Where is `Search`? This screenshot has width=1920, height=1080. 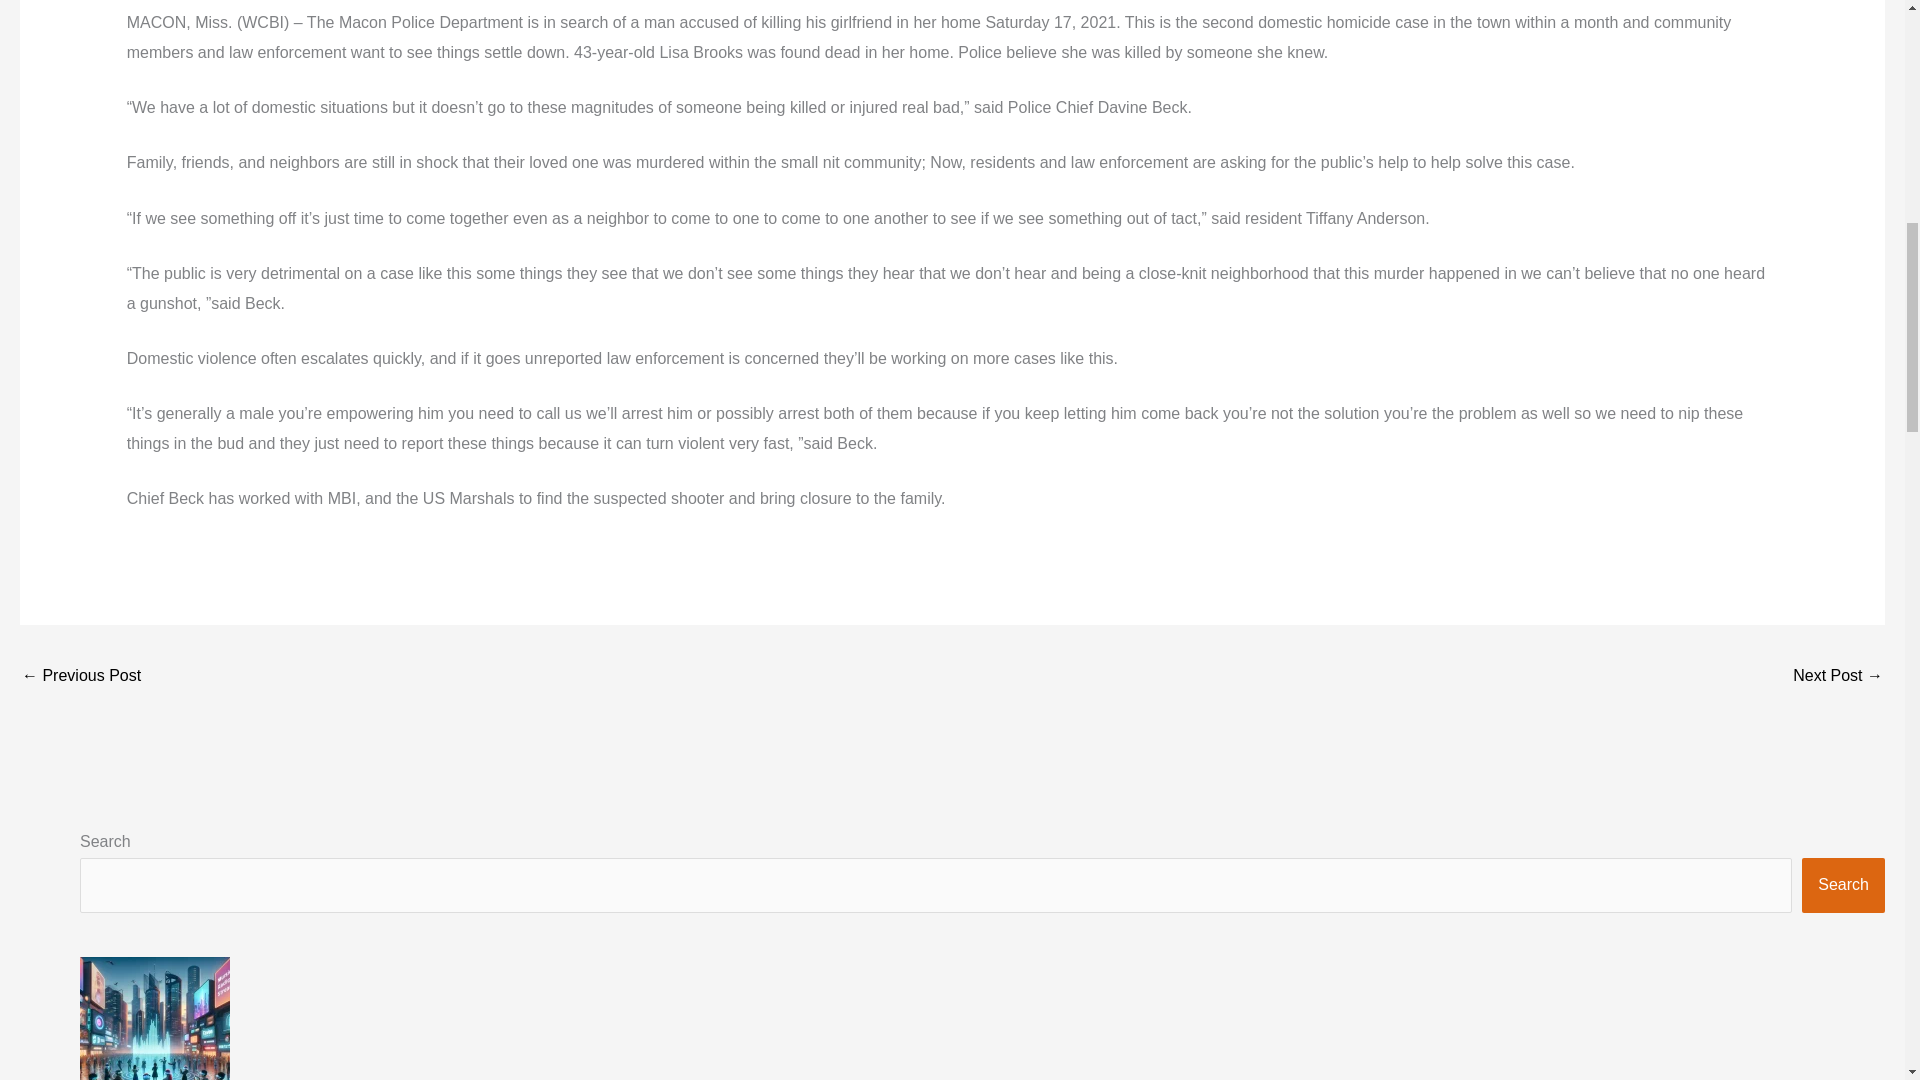 Search is located at coordinates (1844, 884).